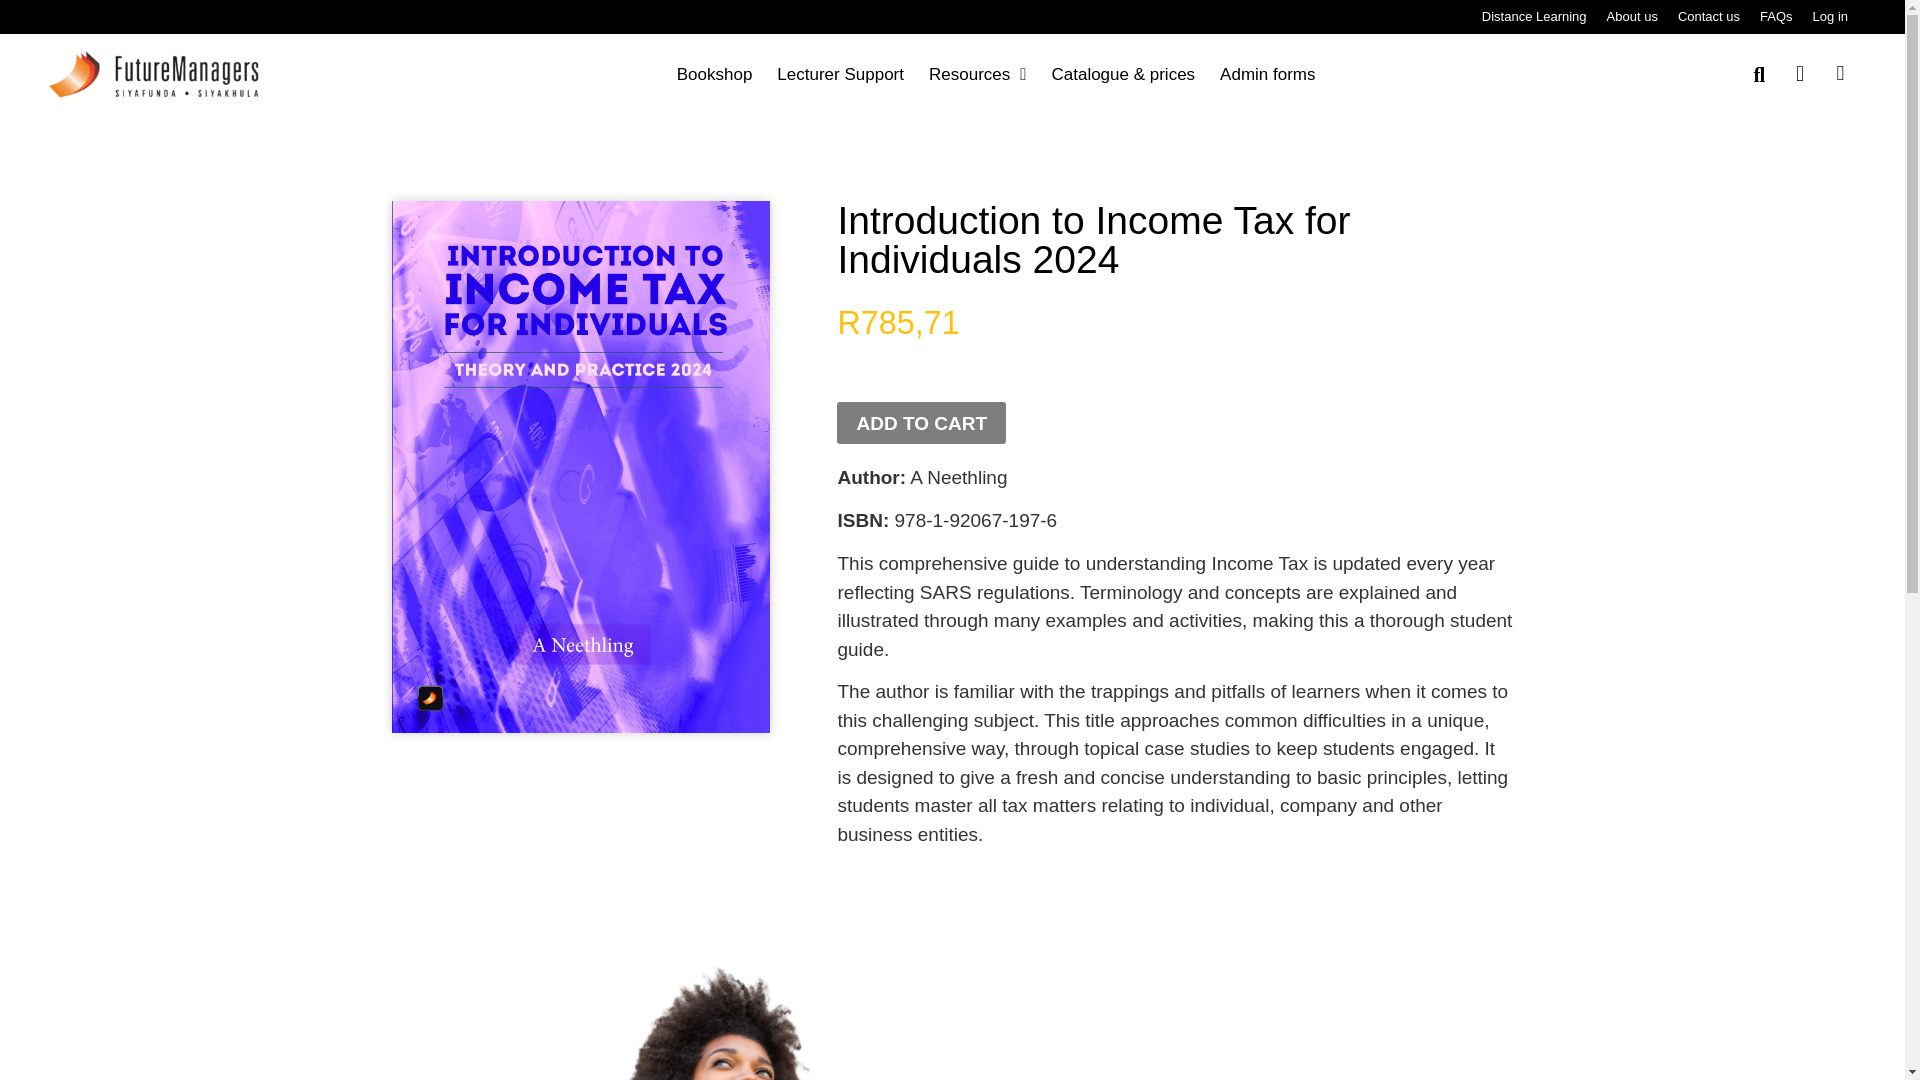  I want to click on About us, so click(1632, 16).